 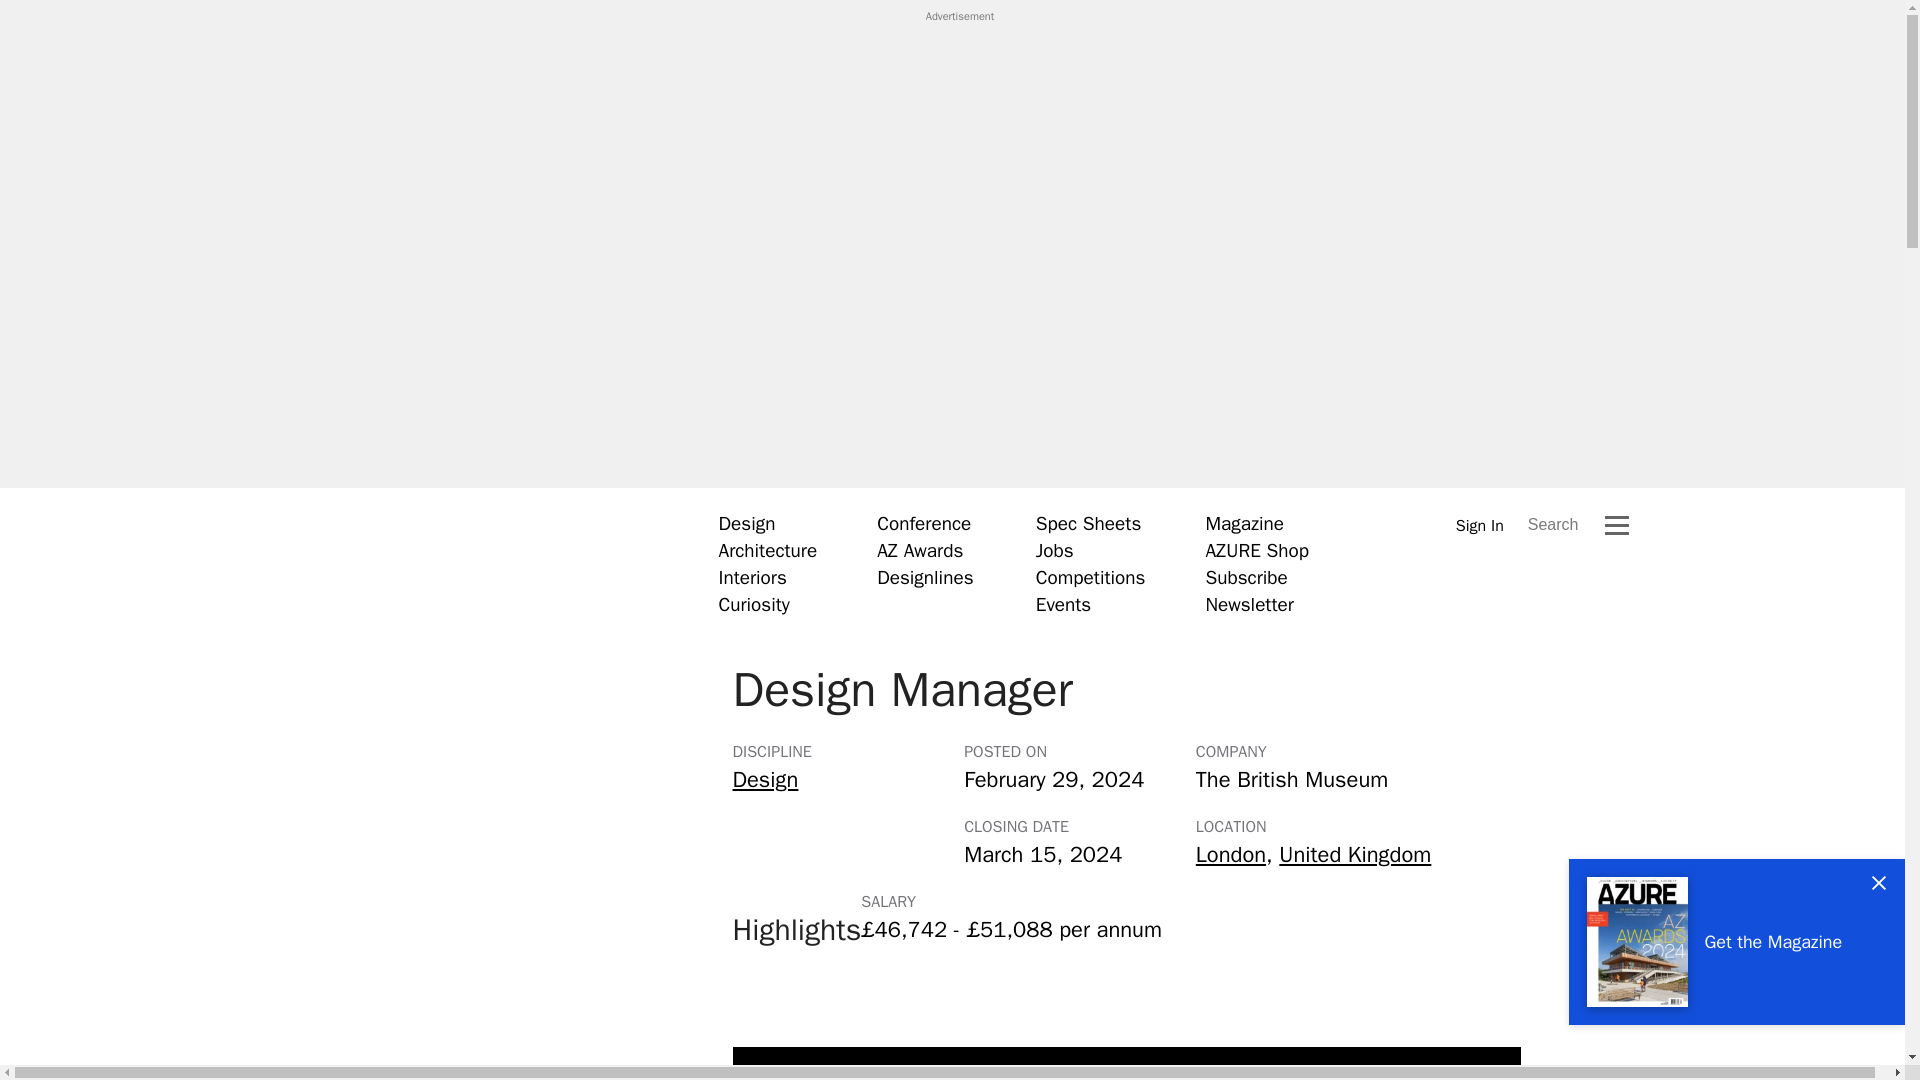 What do you see at coordinates (463, 563) in the screenshot?
I see `Azure Magazine` at bounding box center [463, 563].